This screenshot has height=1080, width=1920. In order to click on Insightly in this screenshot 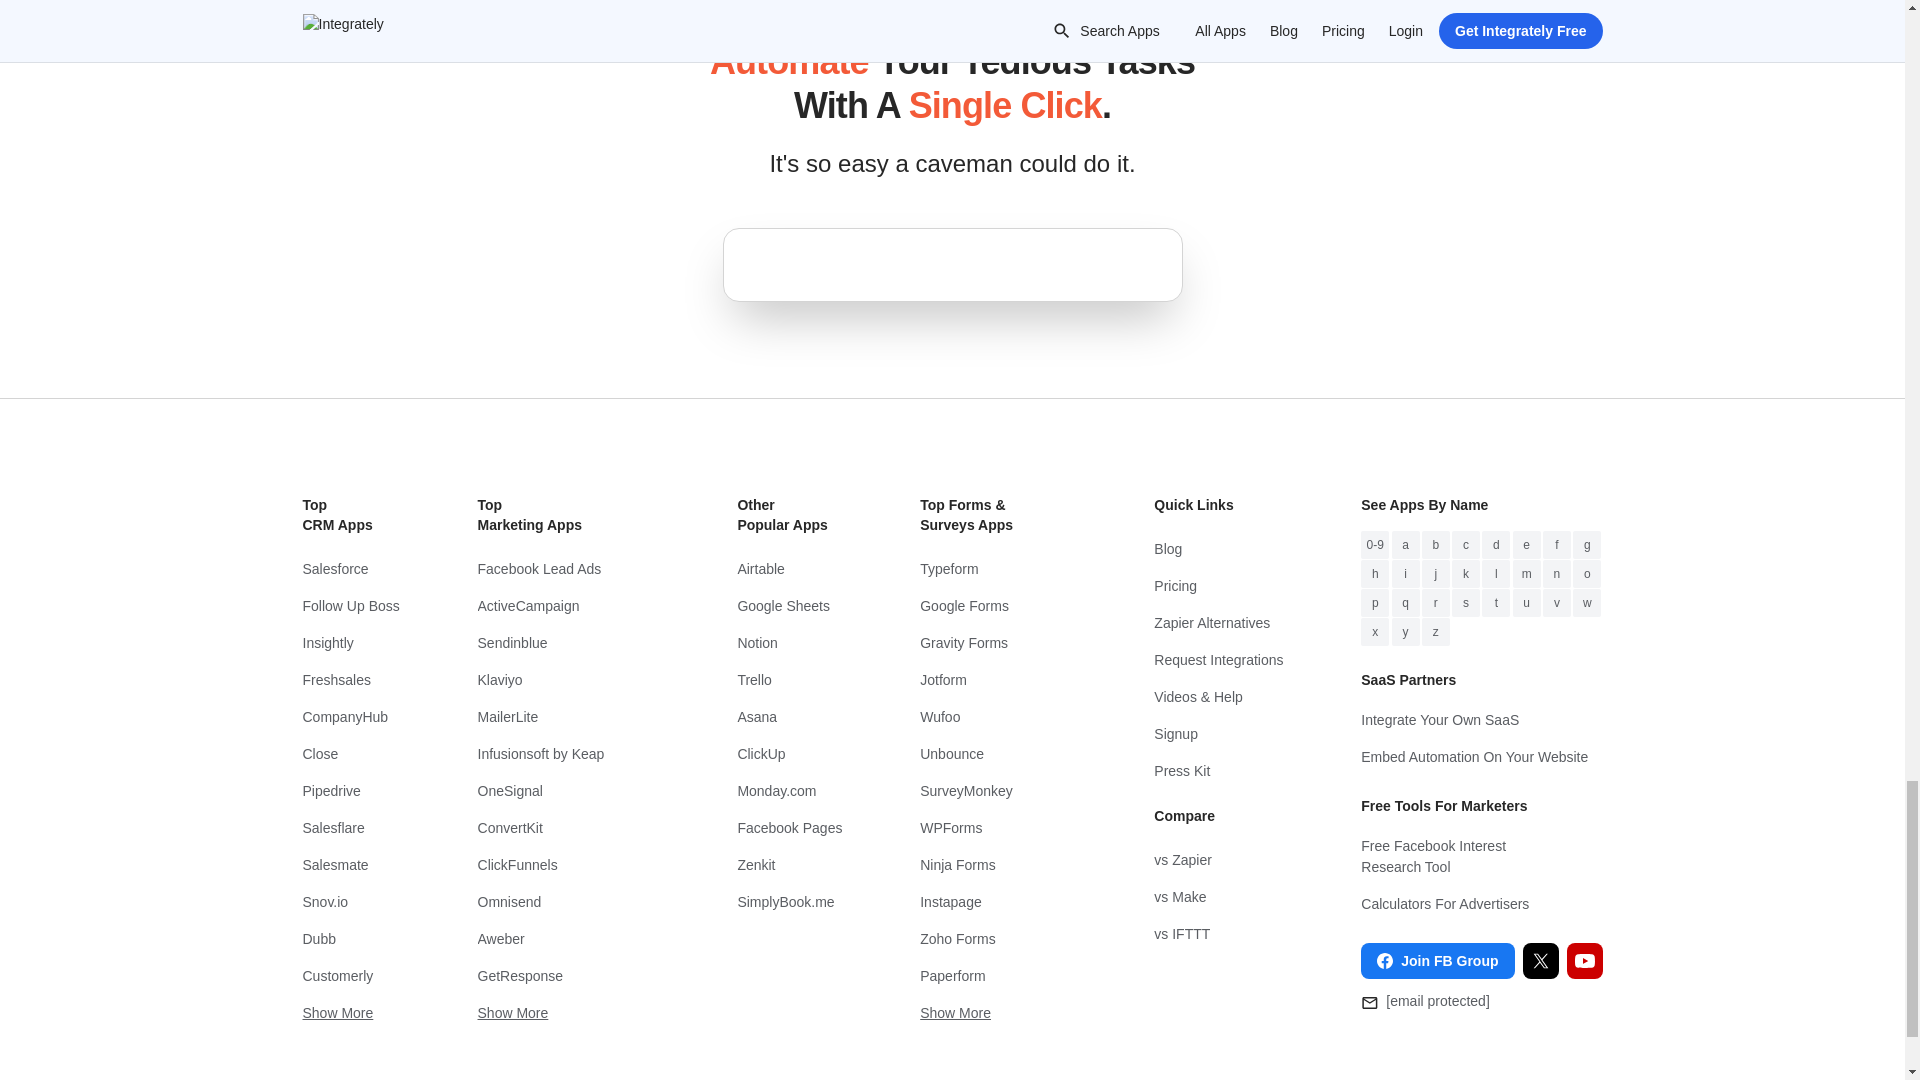, I will do `click(350, 644)`.